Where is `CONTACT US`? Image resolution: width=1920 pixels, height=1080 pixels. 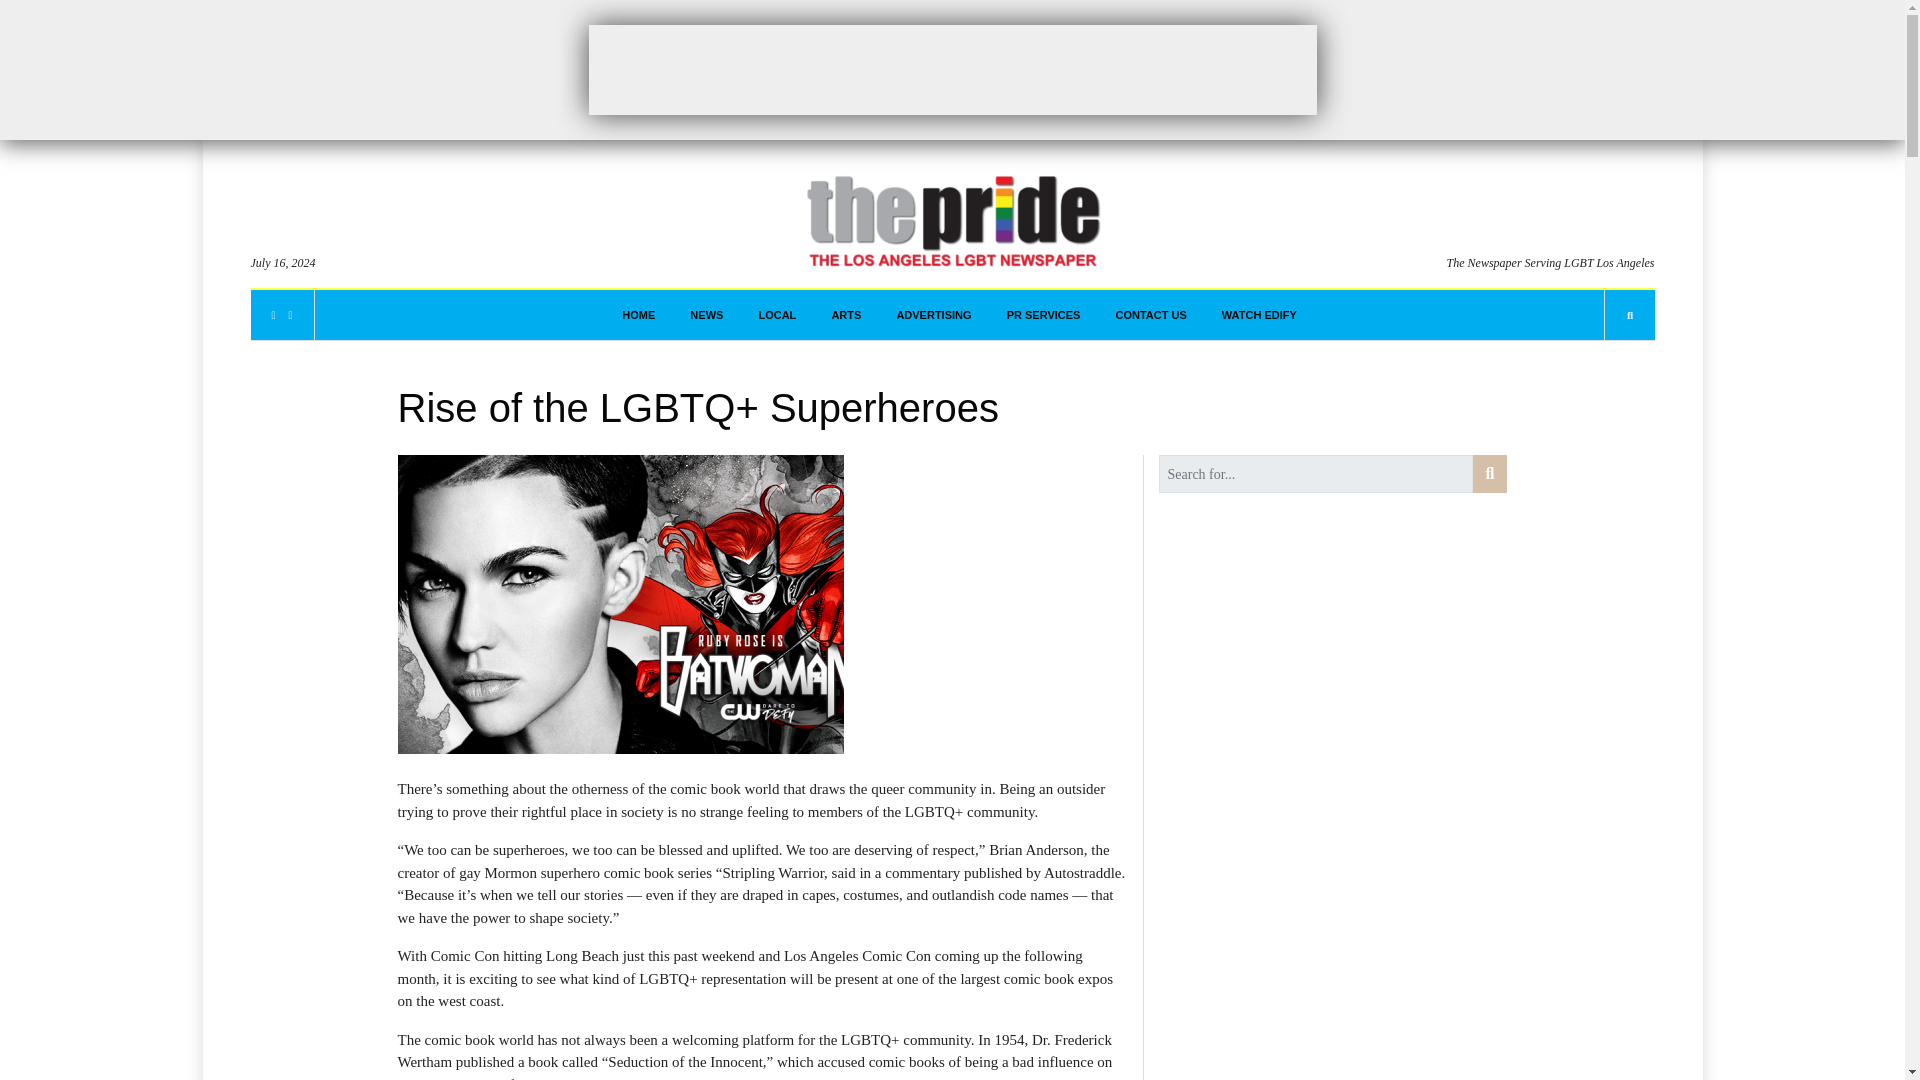
CONTACT US is located at coordinates (1150, 315).